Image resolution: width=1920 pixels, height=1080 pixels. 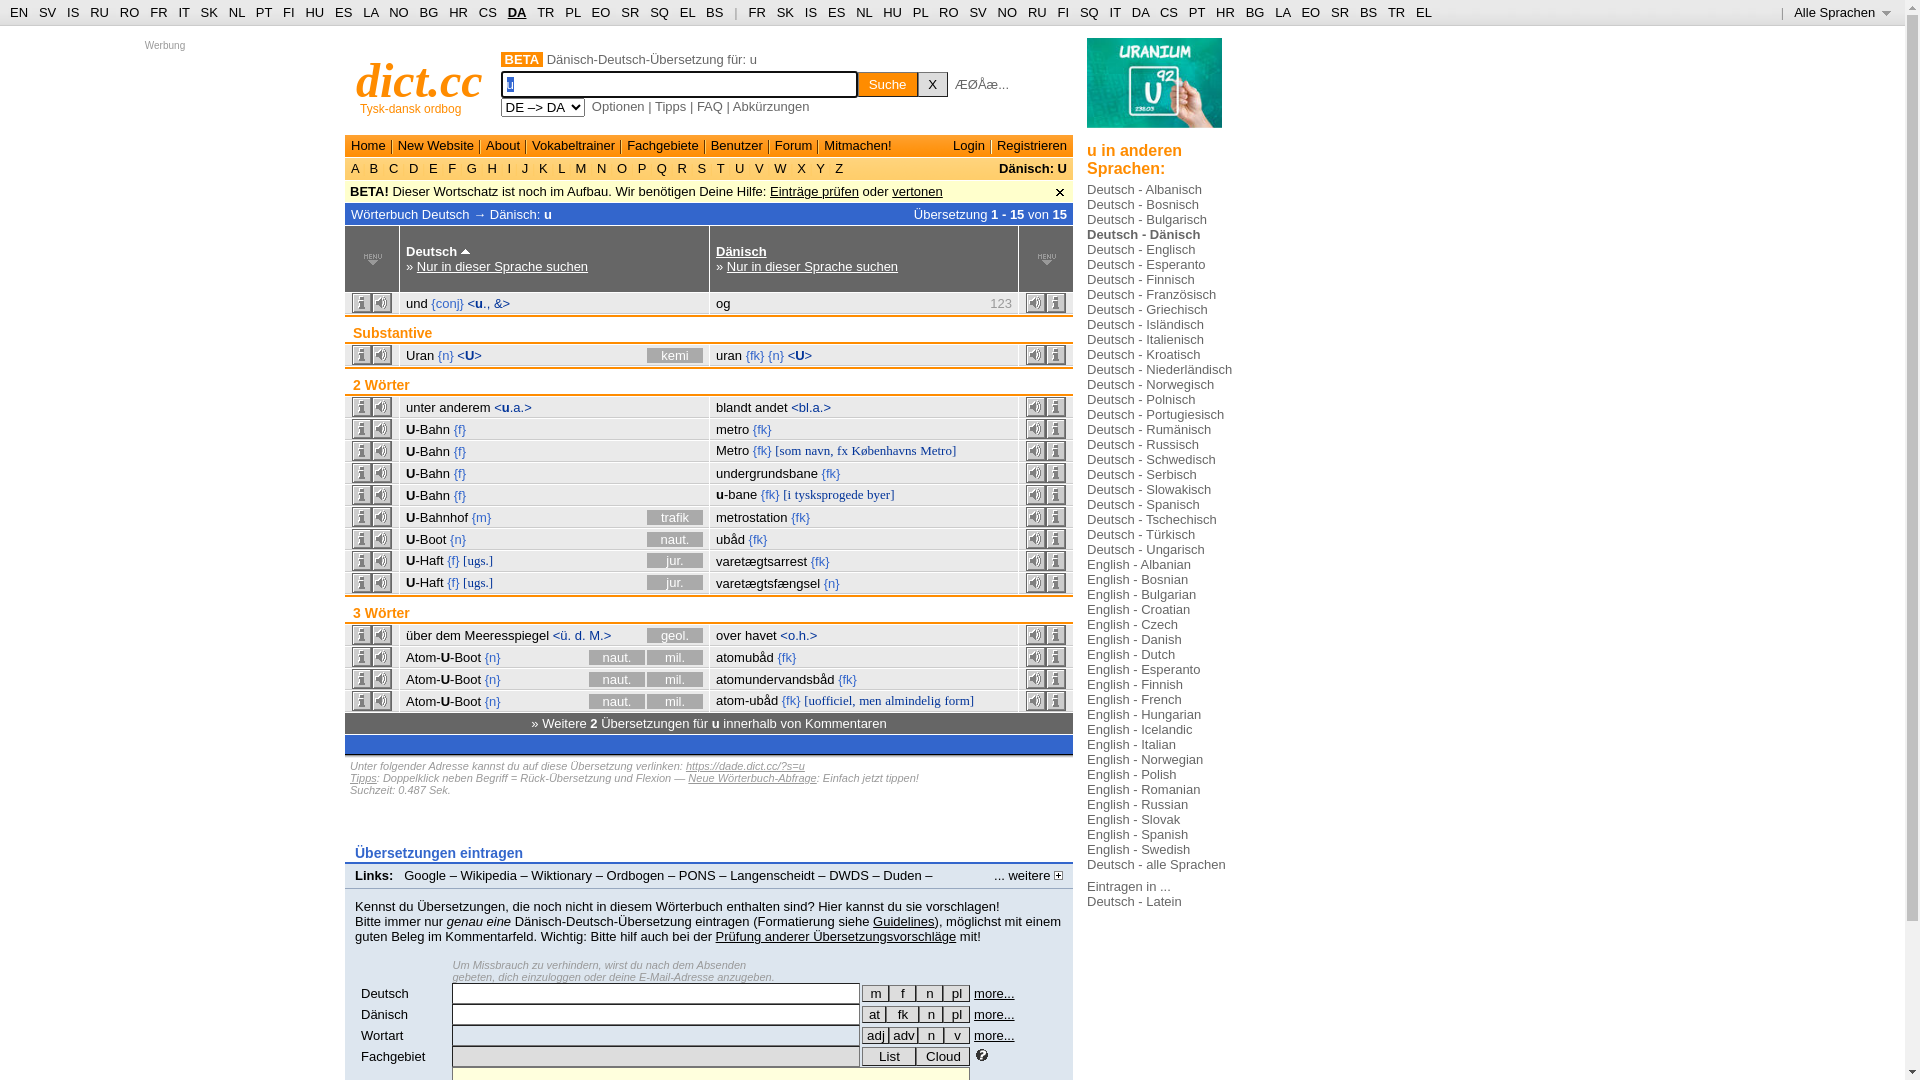 I want to click on Deutsch - Schwedisch, so click(x=1152, y=460).